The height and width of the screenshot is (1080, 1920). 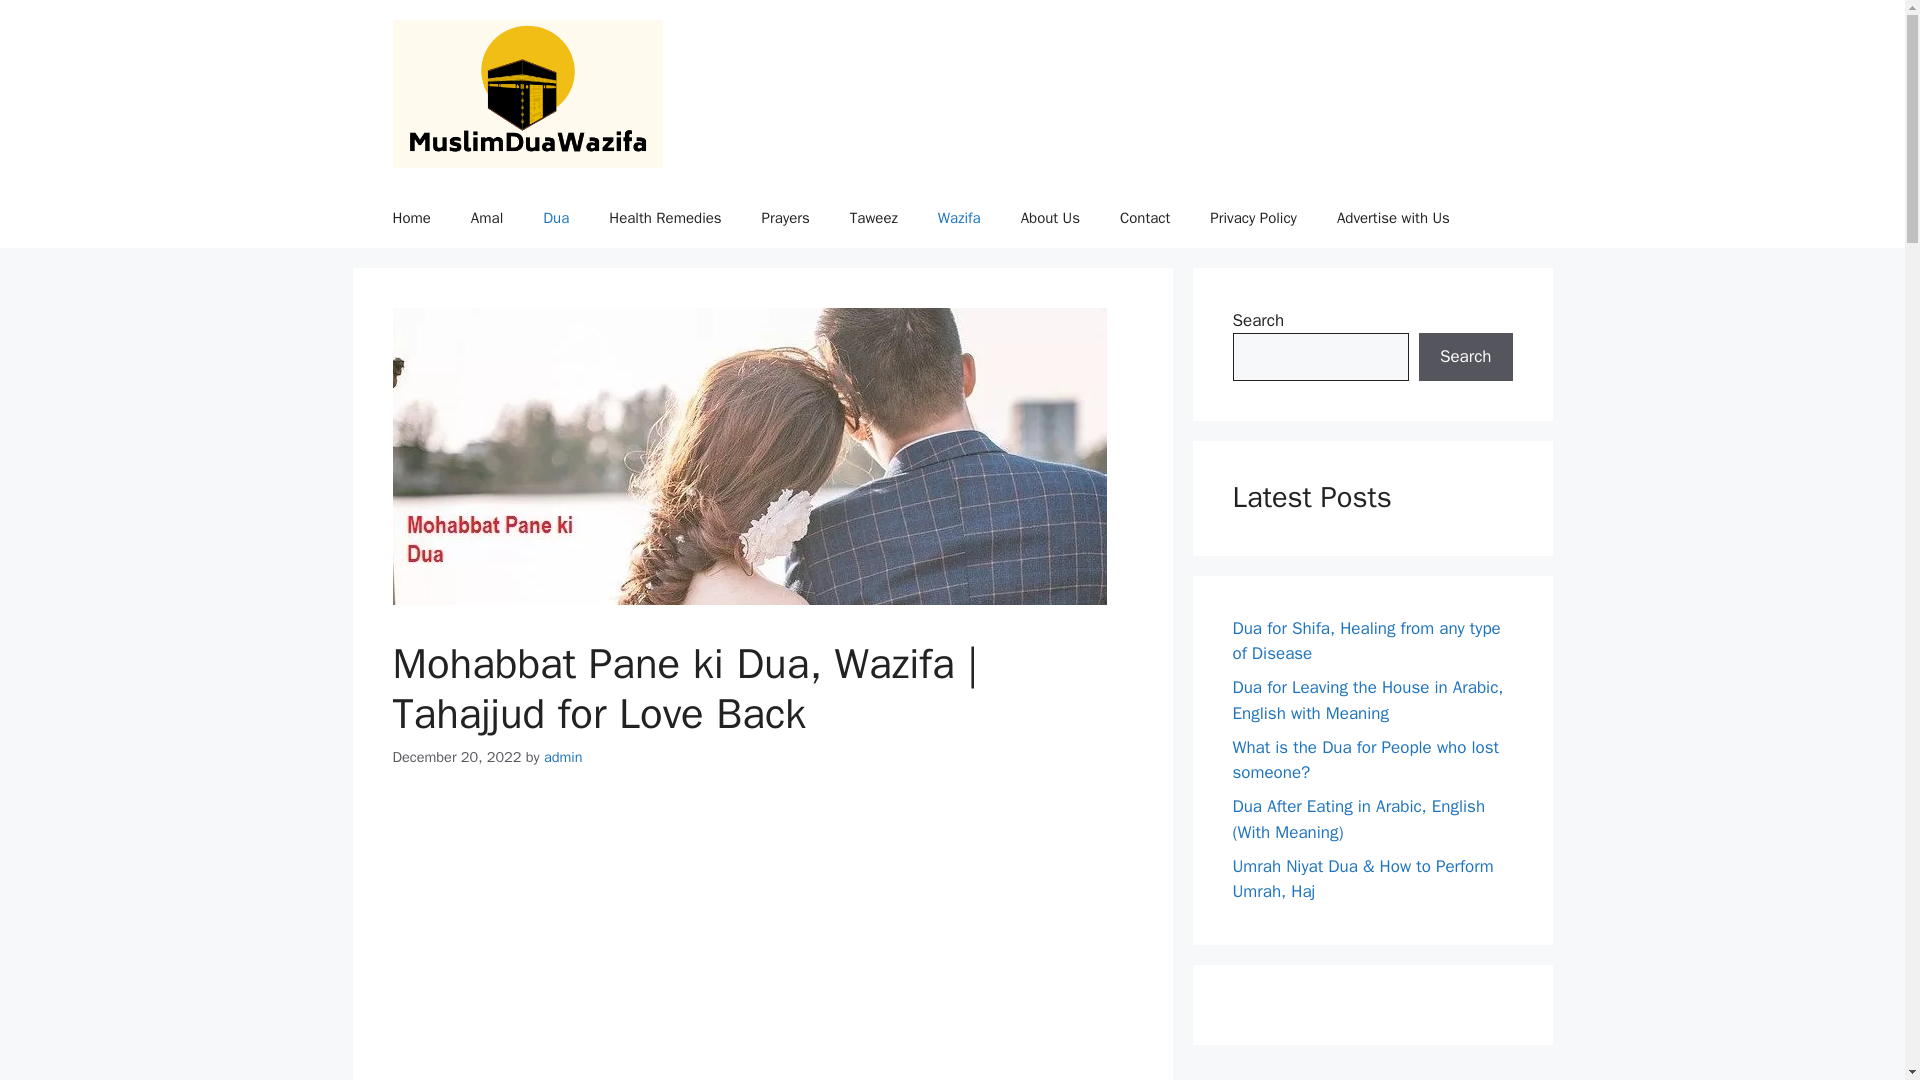 What do you see at coordinates (958, 218) in the screenshot?
I see `Wazifa` at bounding box center [958, 218].